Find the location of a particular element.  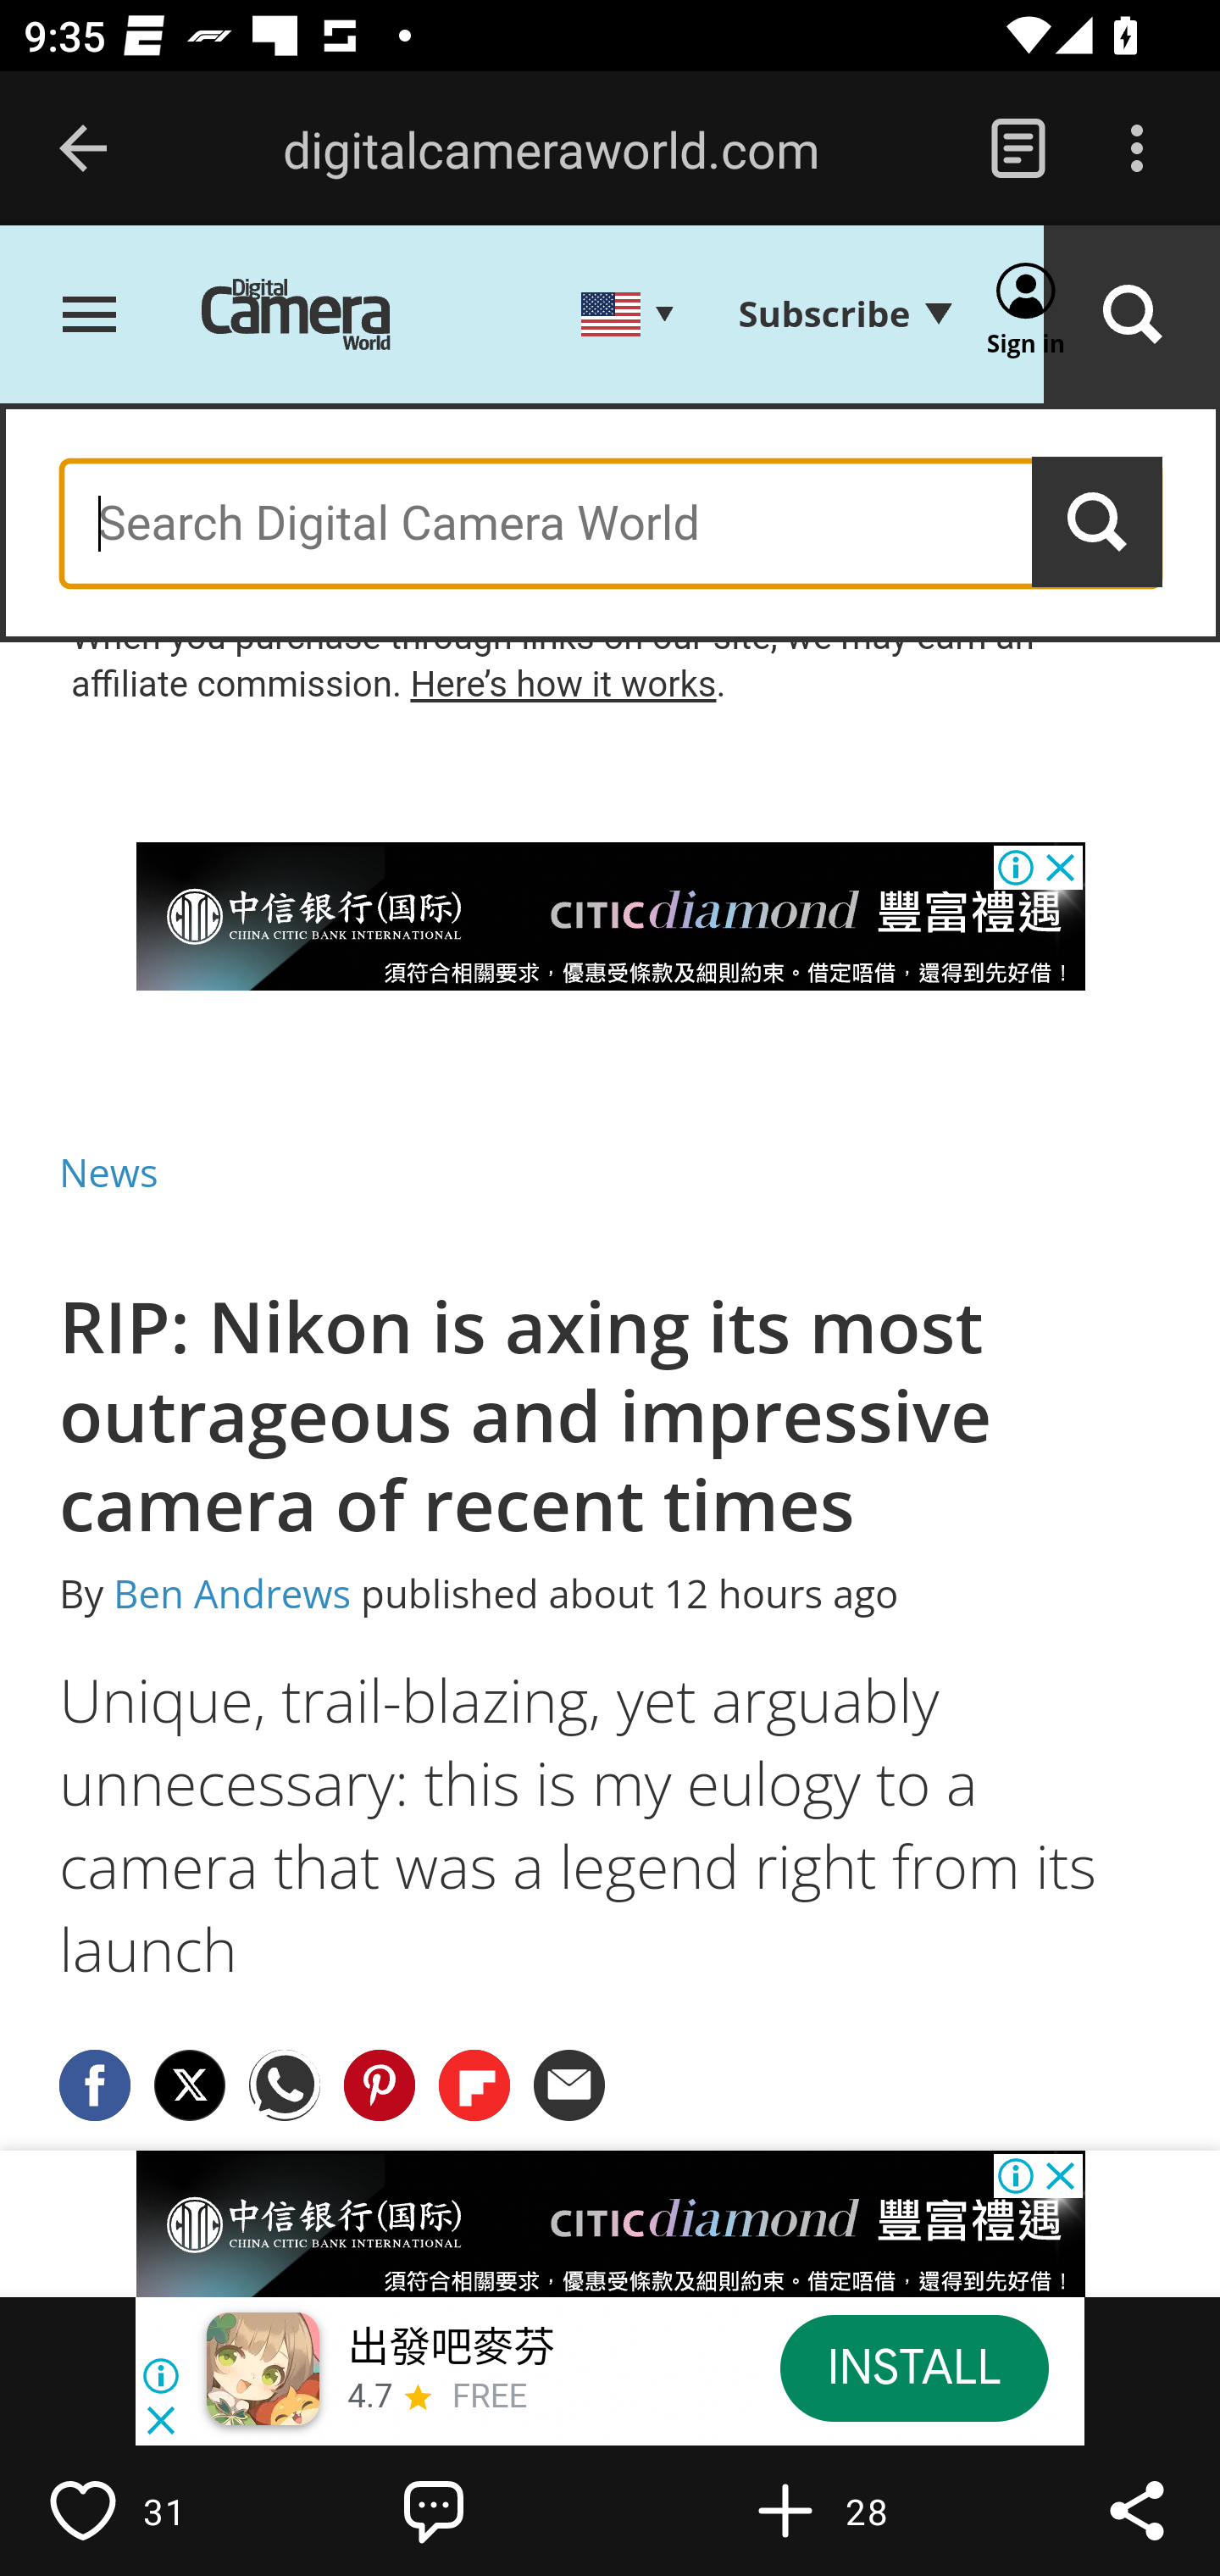

Search is located at coordinates (1098, 523).